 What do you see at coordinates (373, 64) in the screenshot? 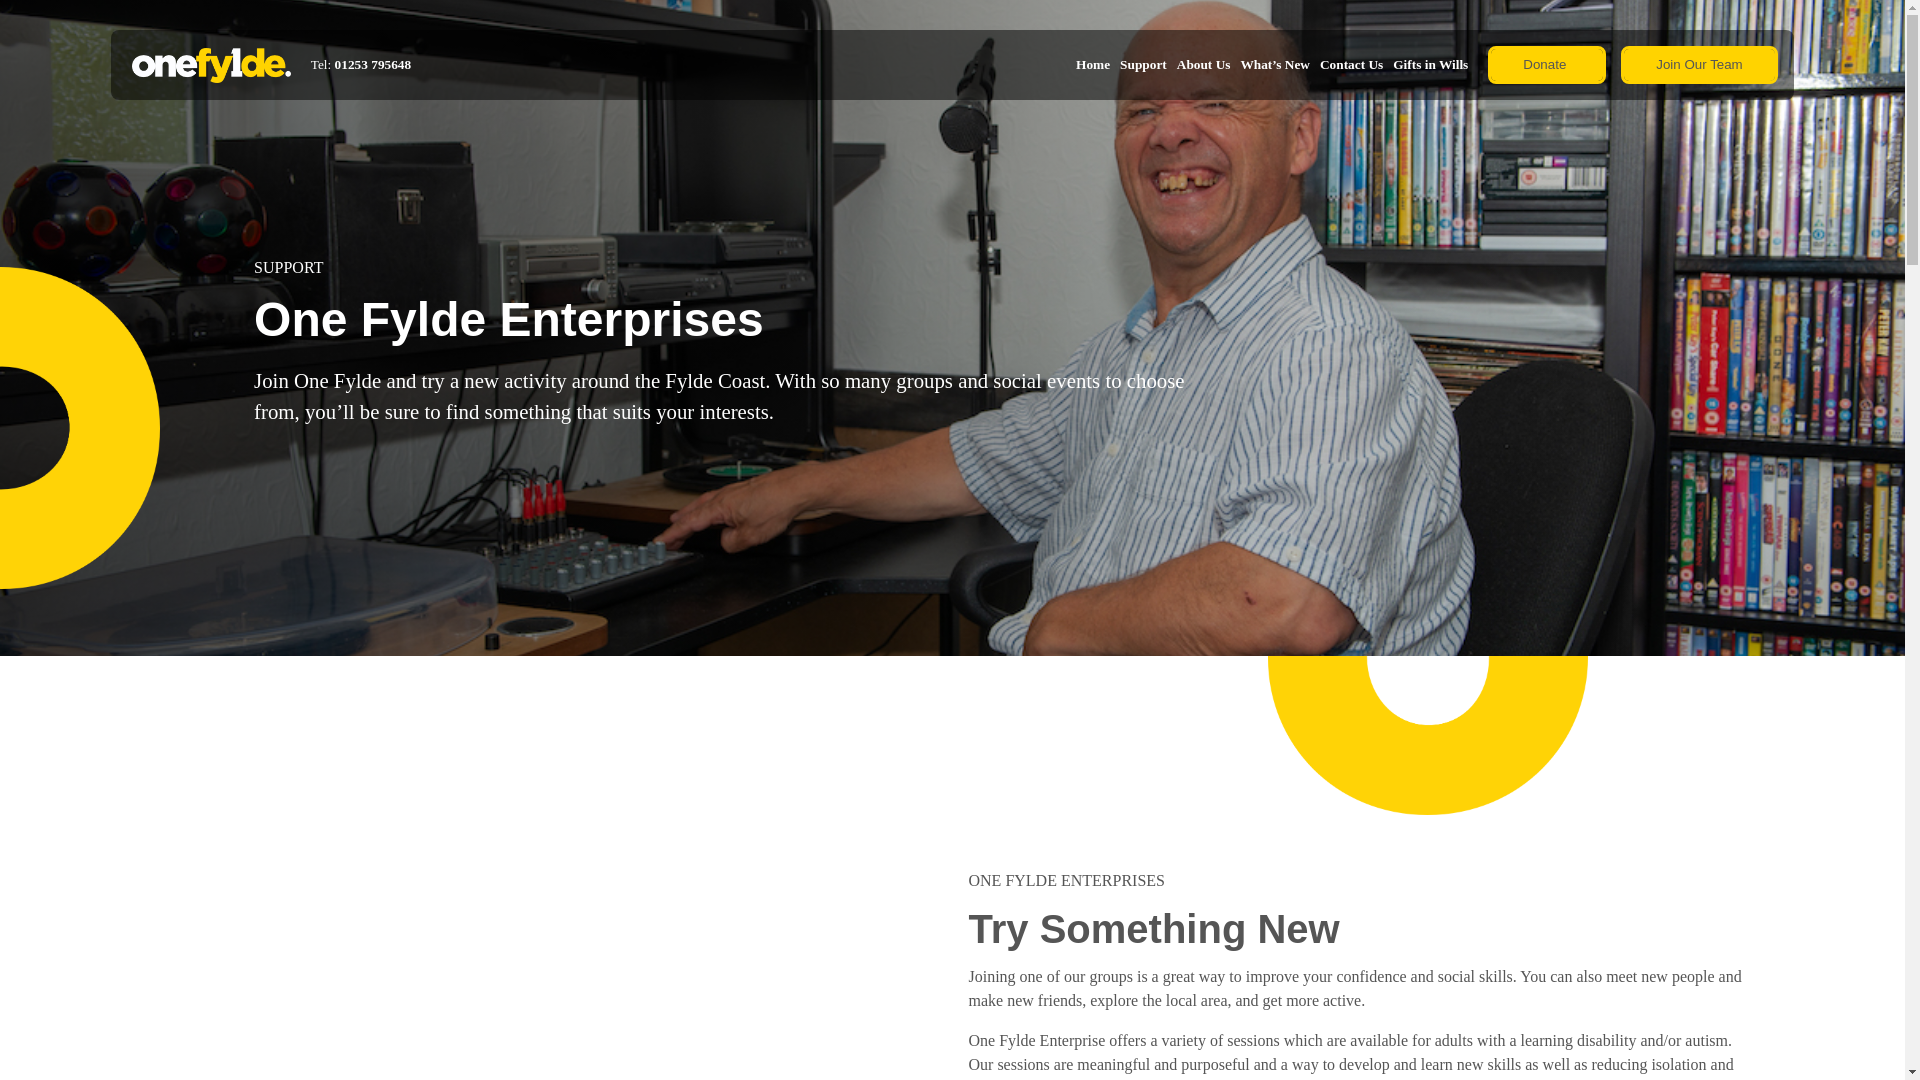
I see `01253 795648` at bounding box center [373, 64].